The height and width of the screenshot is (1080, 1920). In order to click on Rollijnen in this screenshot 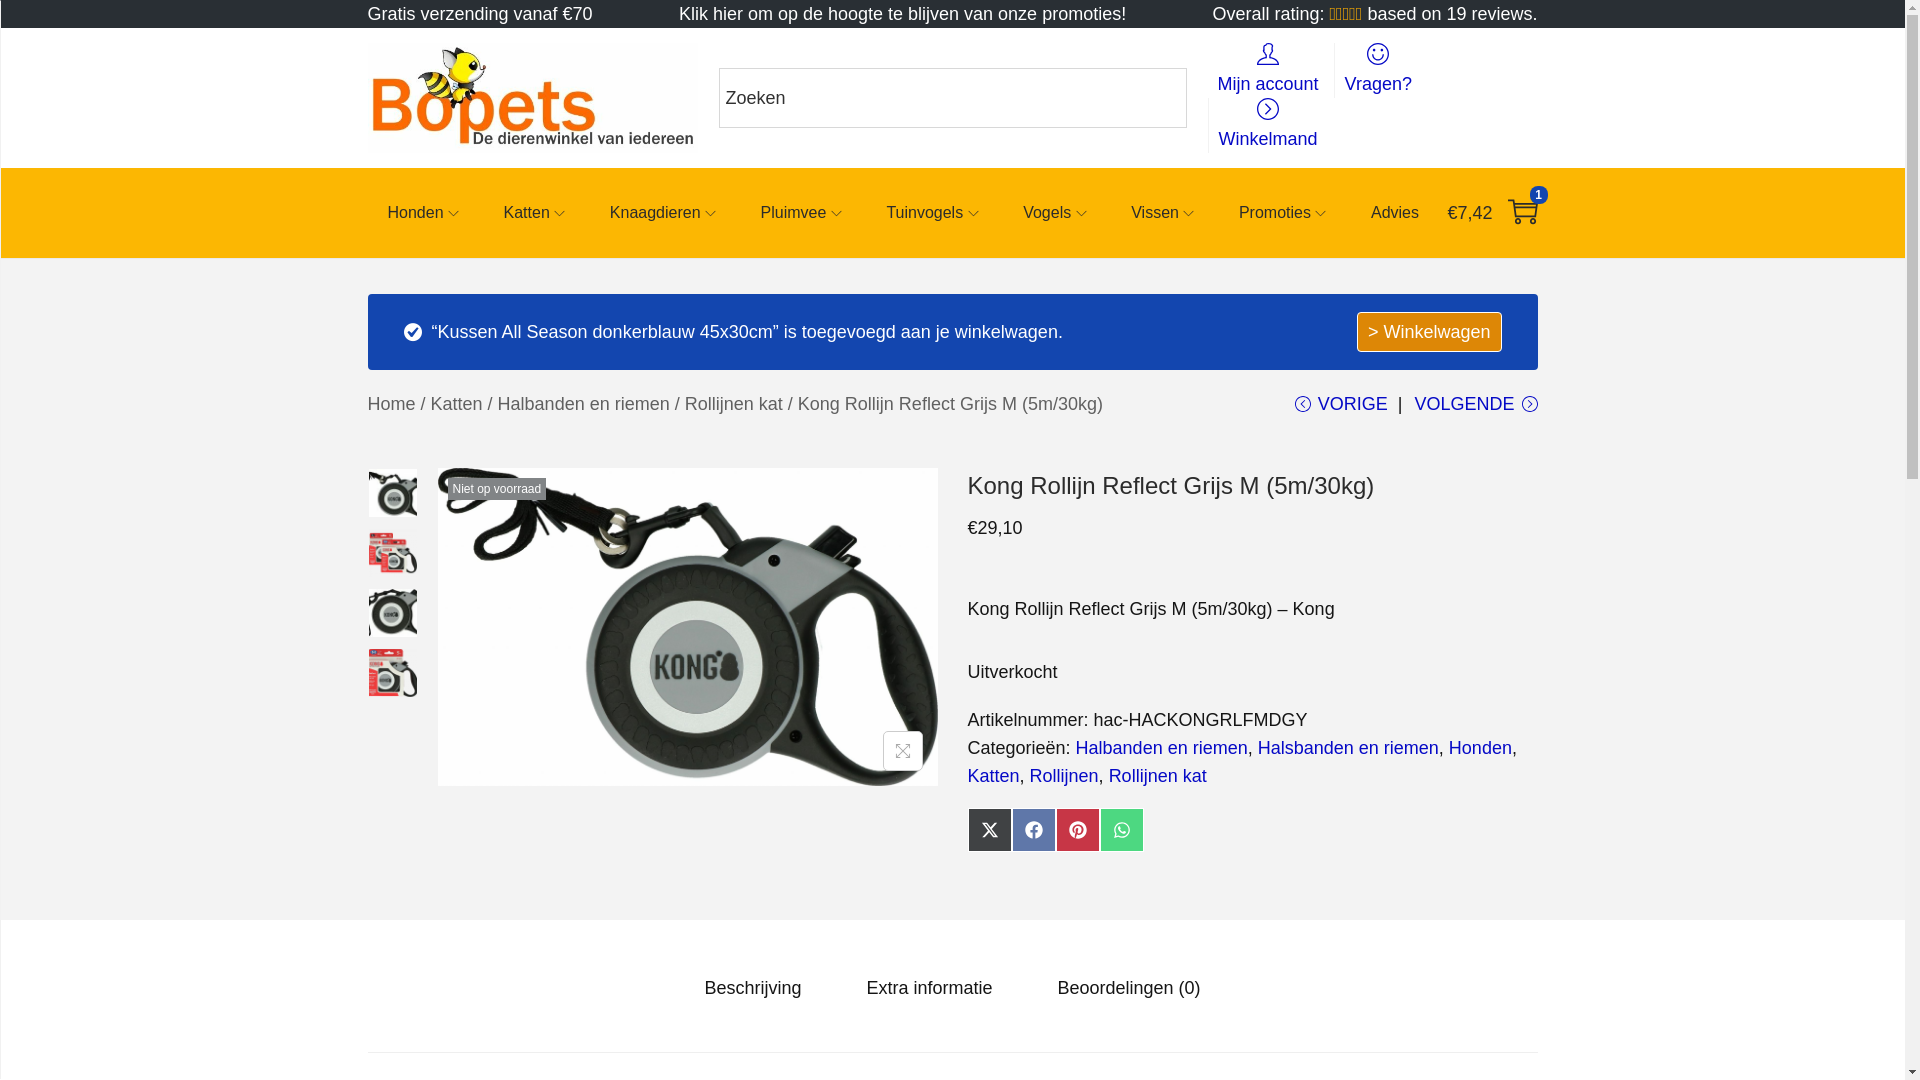, I will do `click(1064, 776)`.